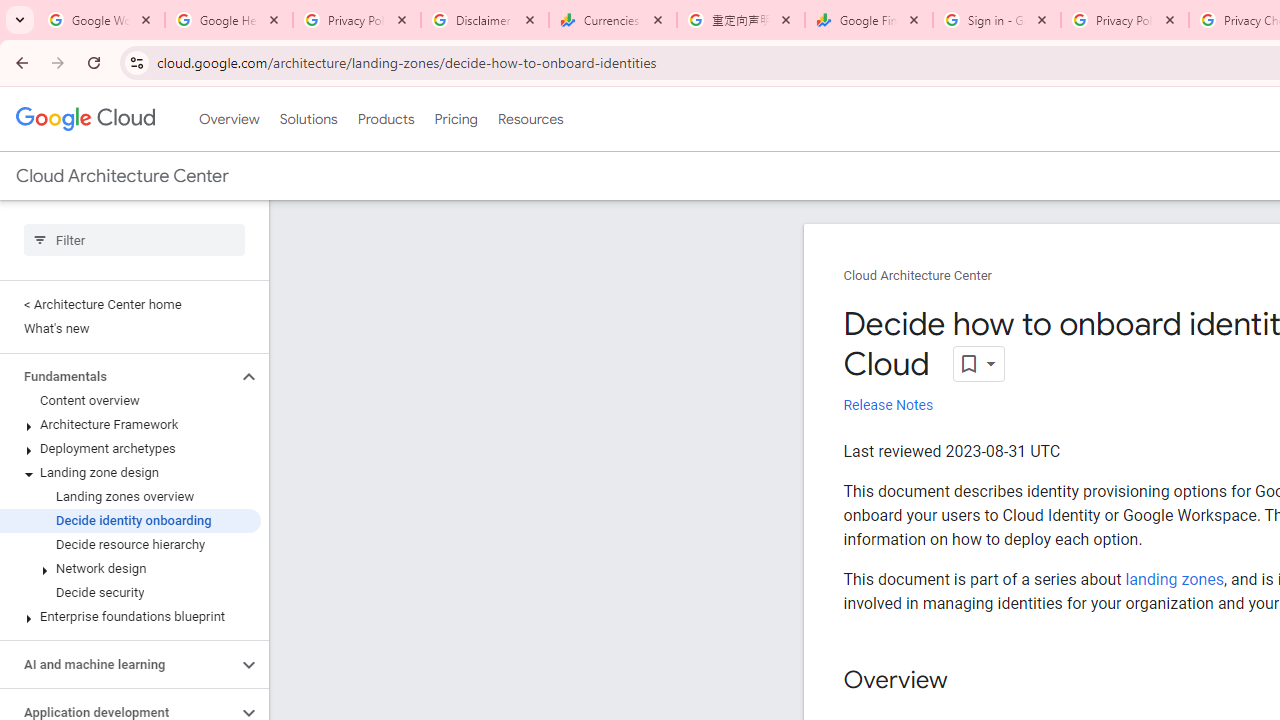  Describe the element at coordinates (101, 20) in the screenshot. I see `Google Workspace Admin Community` at that location.